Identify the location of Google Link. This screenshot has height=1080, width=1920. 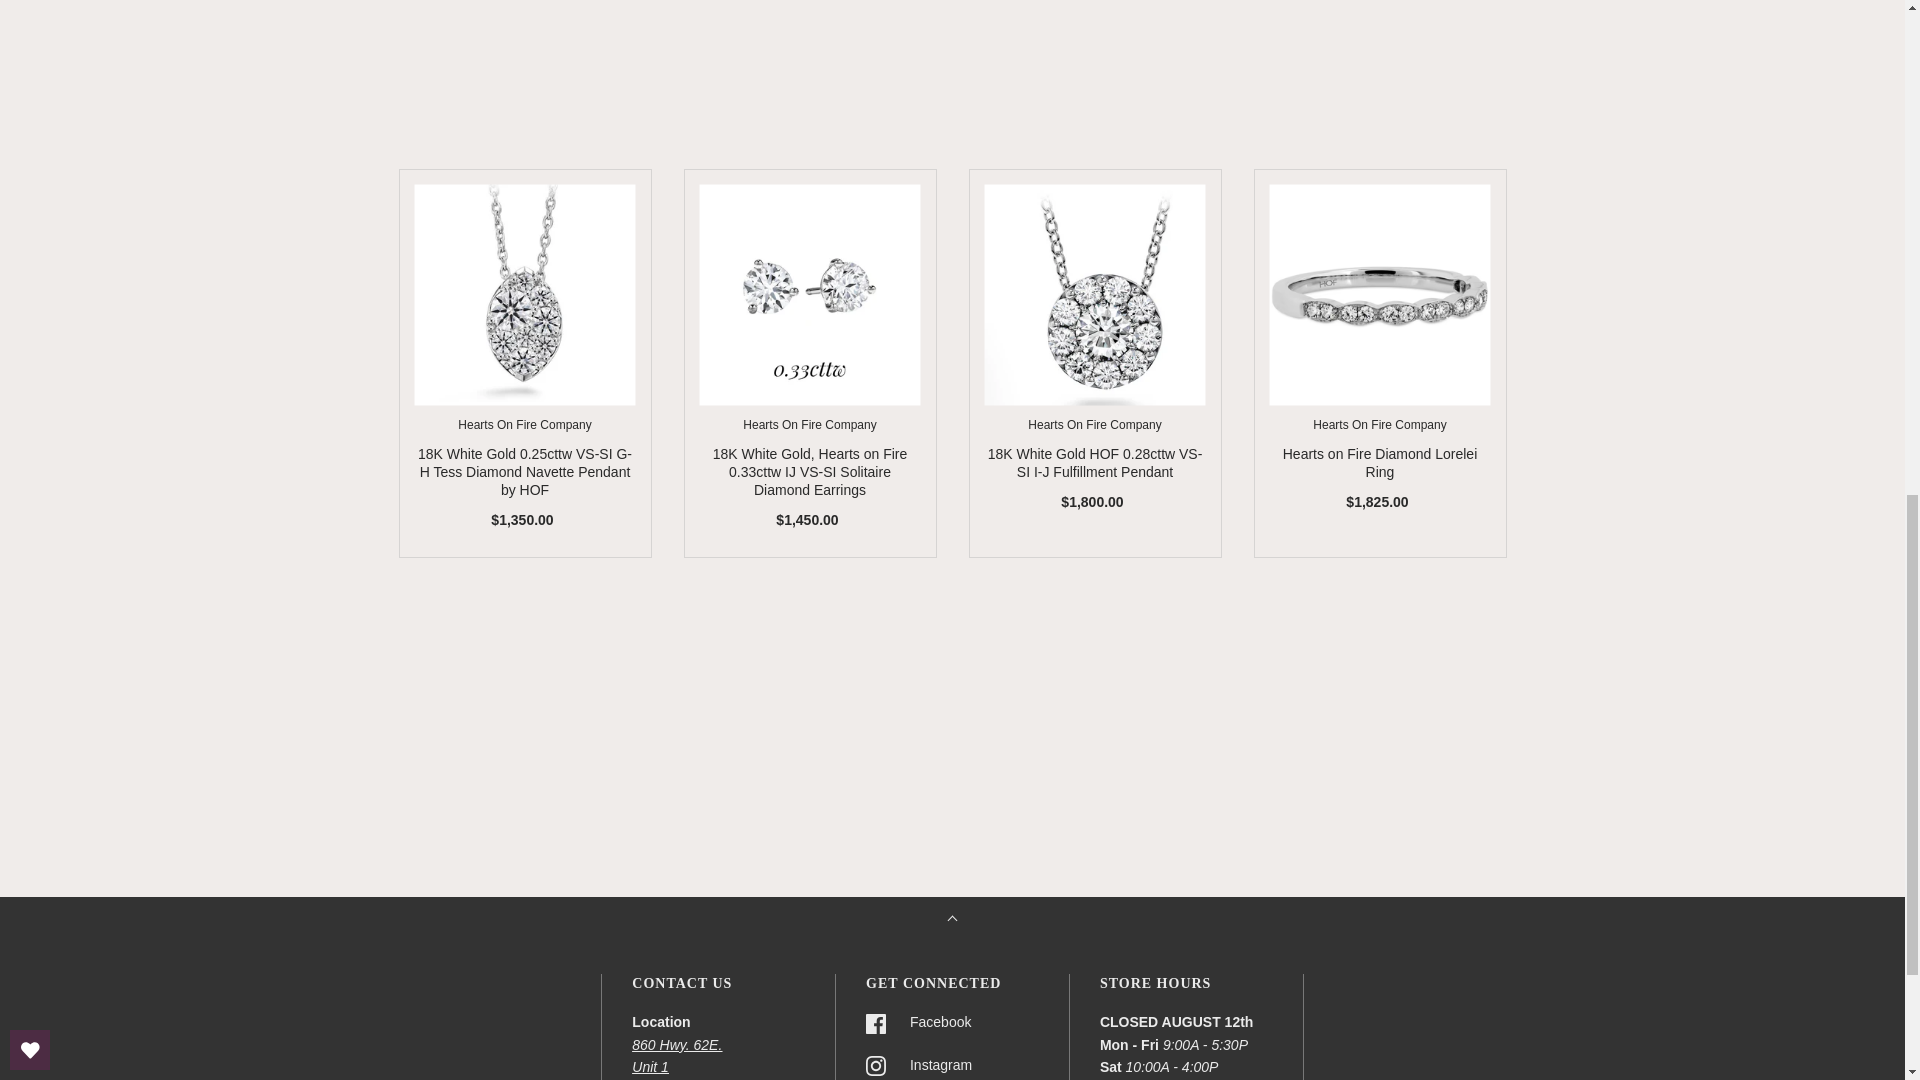
(650, 1066).